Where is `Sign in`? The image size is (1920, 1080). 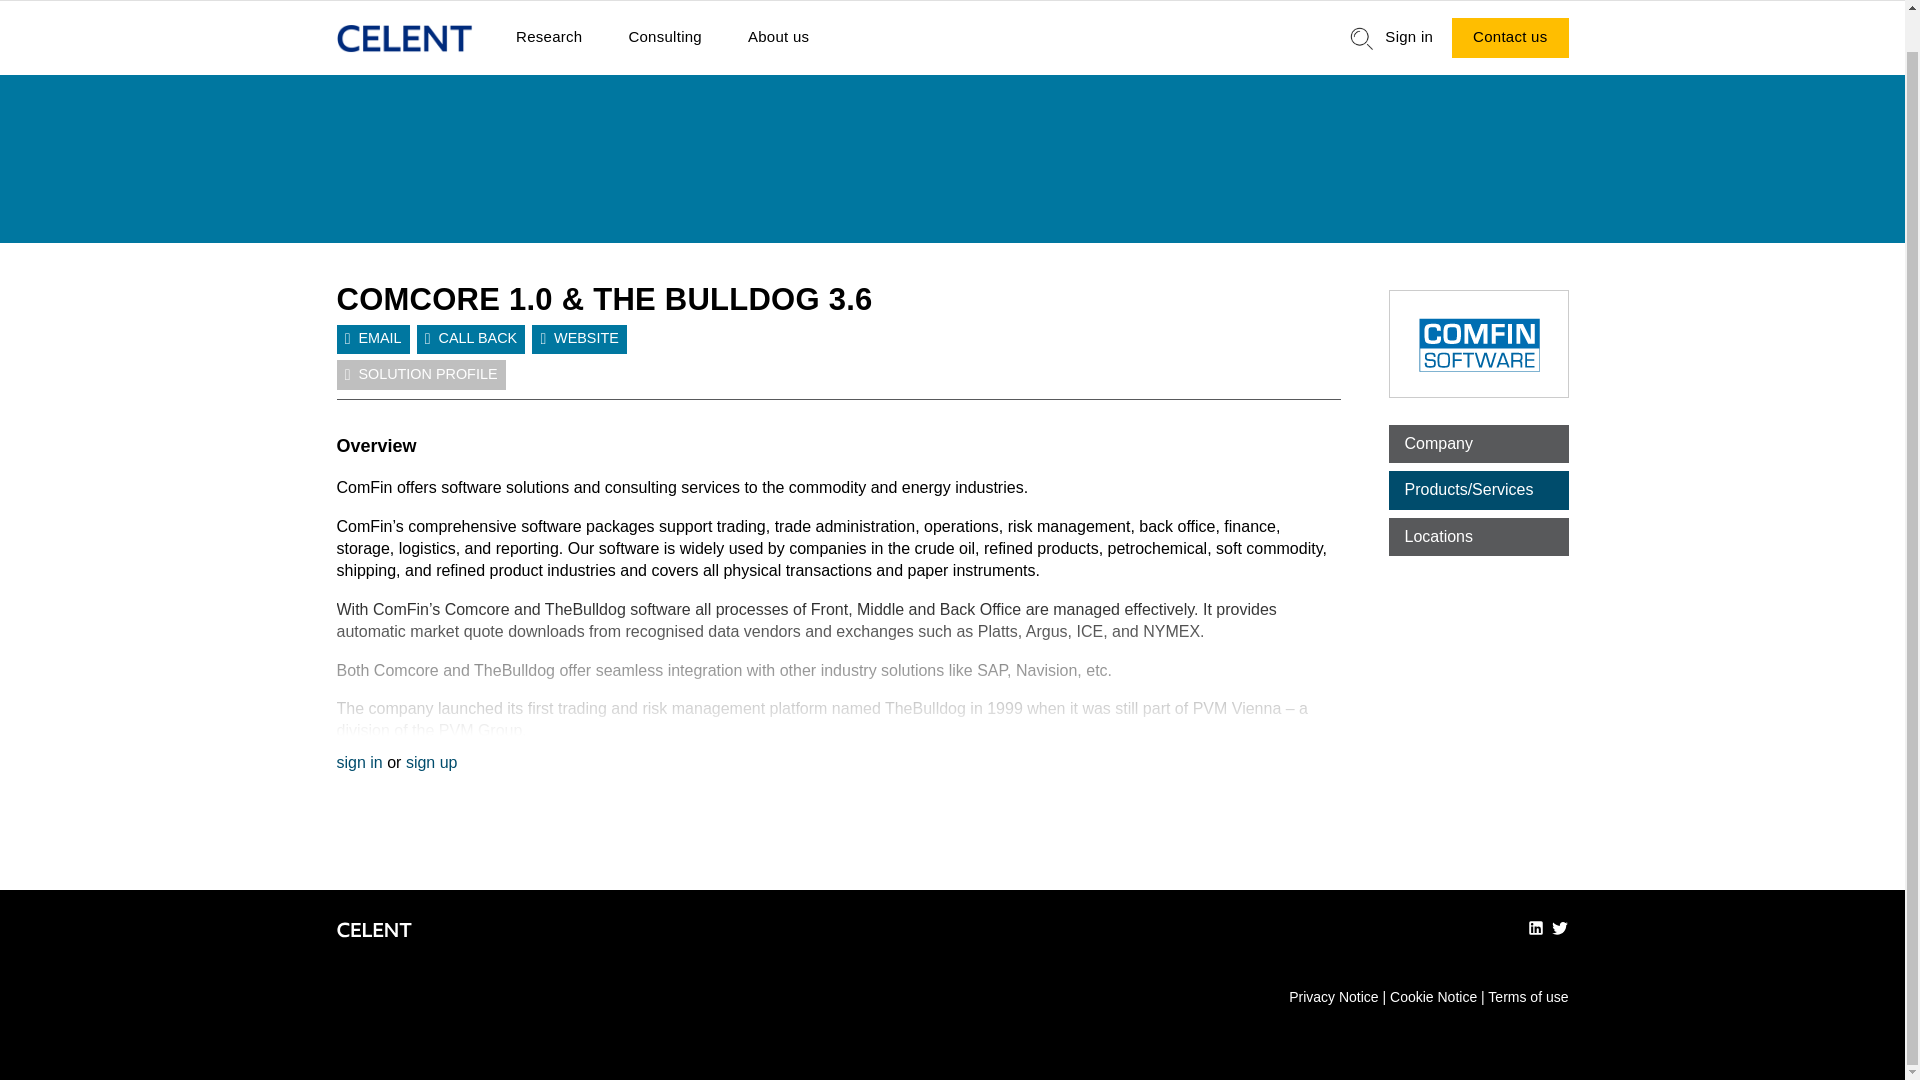 Sign in is located at coordinates (1408, 38).